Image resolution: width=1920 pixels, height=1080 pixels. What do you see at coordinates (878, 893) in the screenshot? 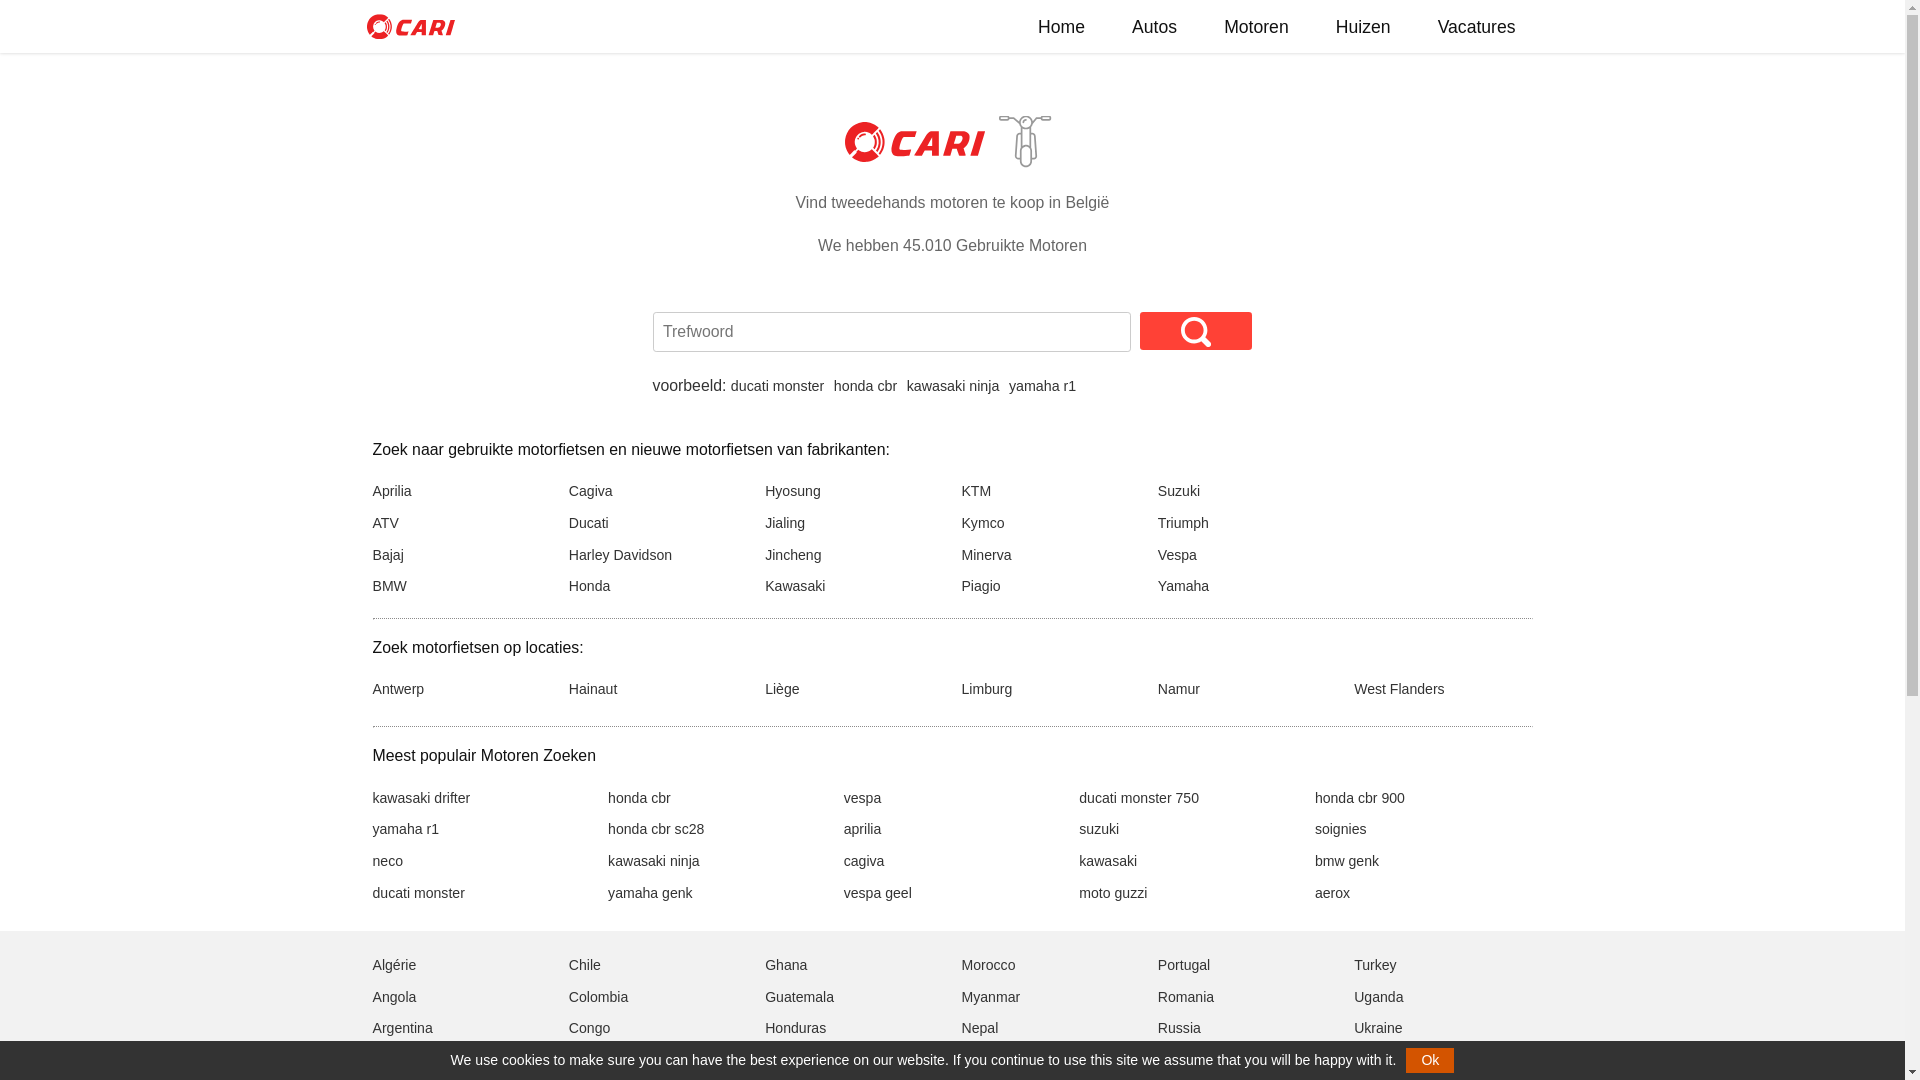
I see `vespa geel` at bounding box center [878, 893].